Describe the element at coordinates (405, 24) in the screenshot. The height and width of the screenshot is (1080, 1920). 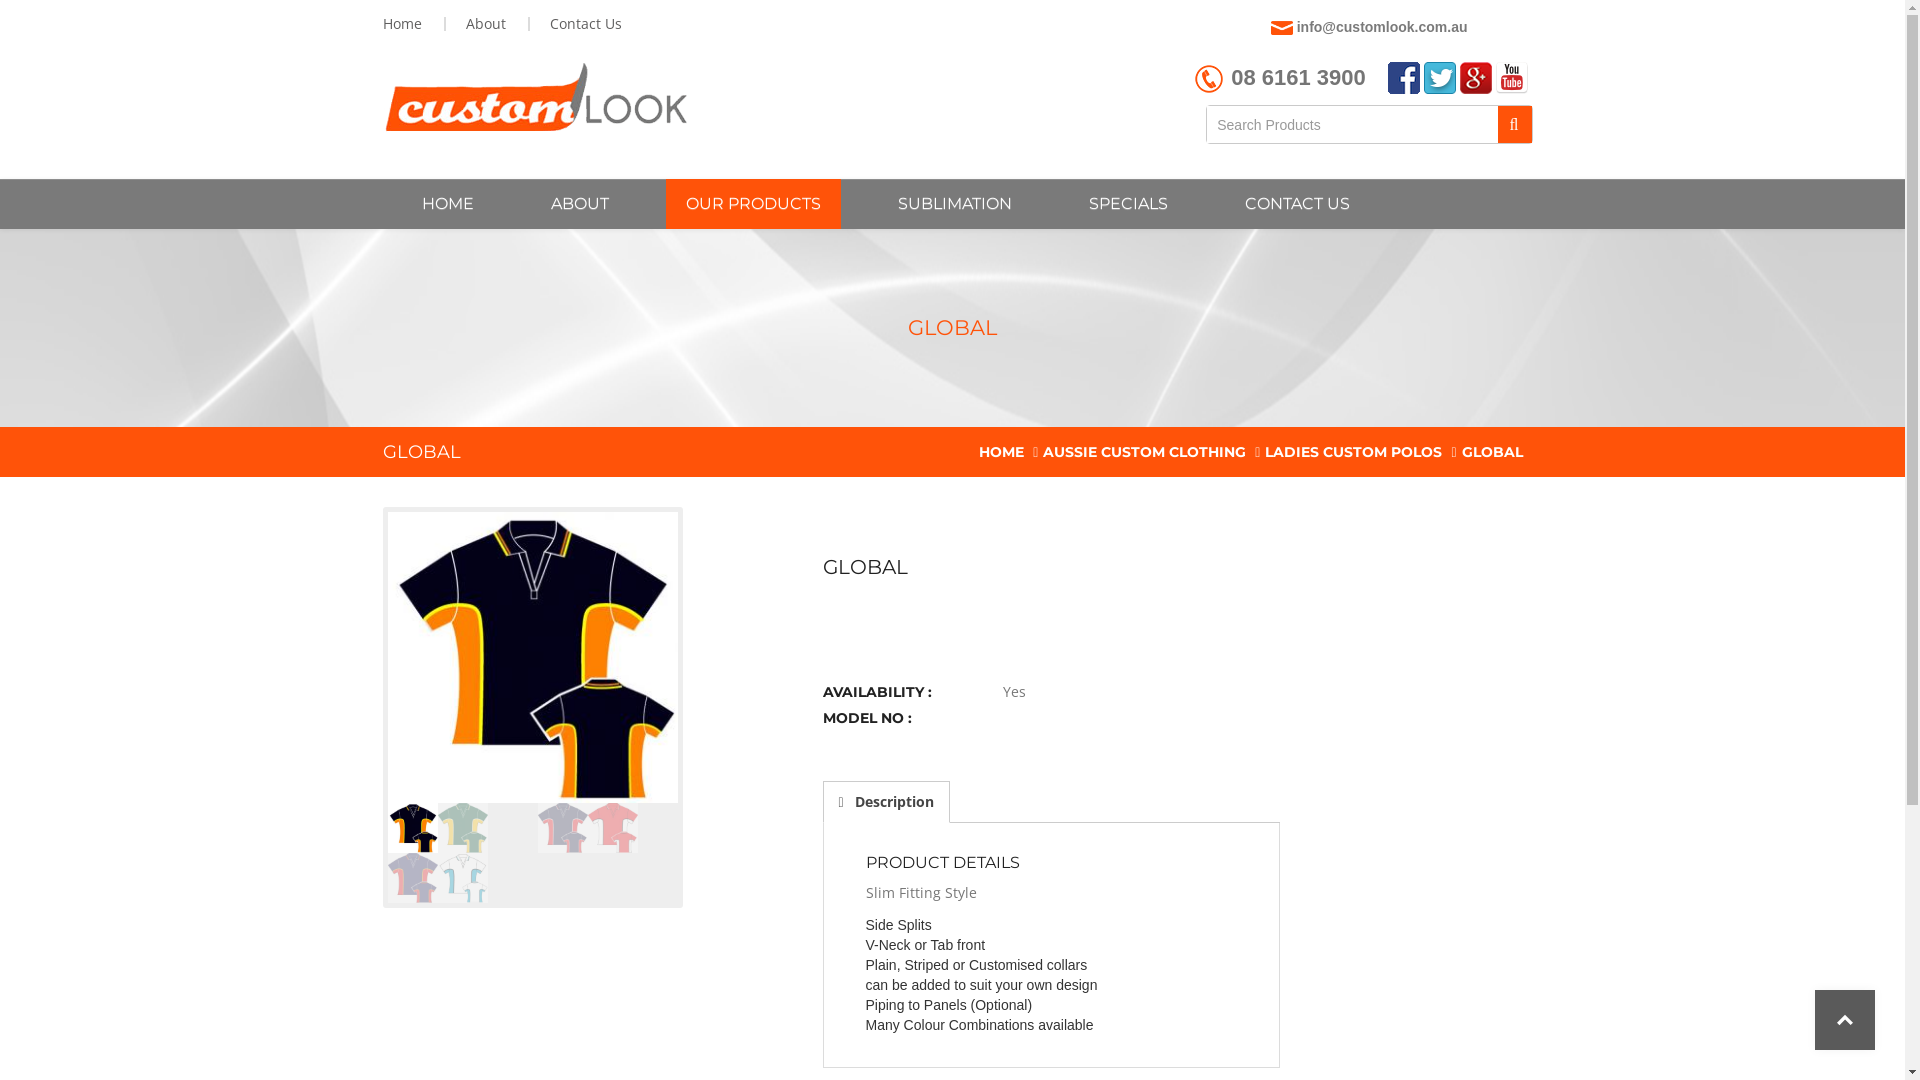
I see `Home` at that location.